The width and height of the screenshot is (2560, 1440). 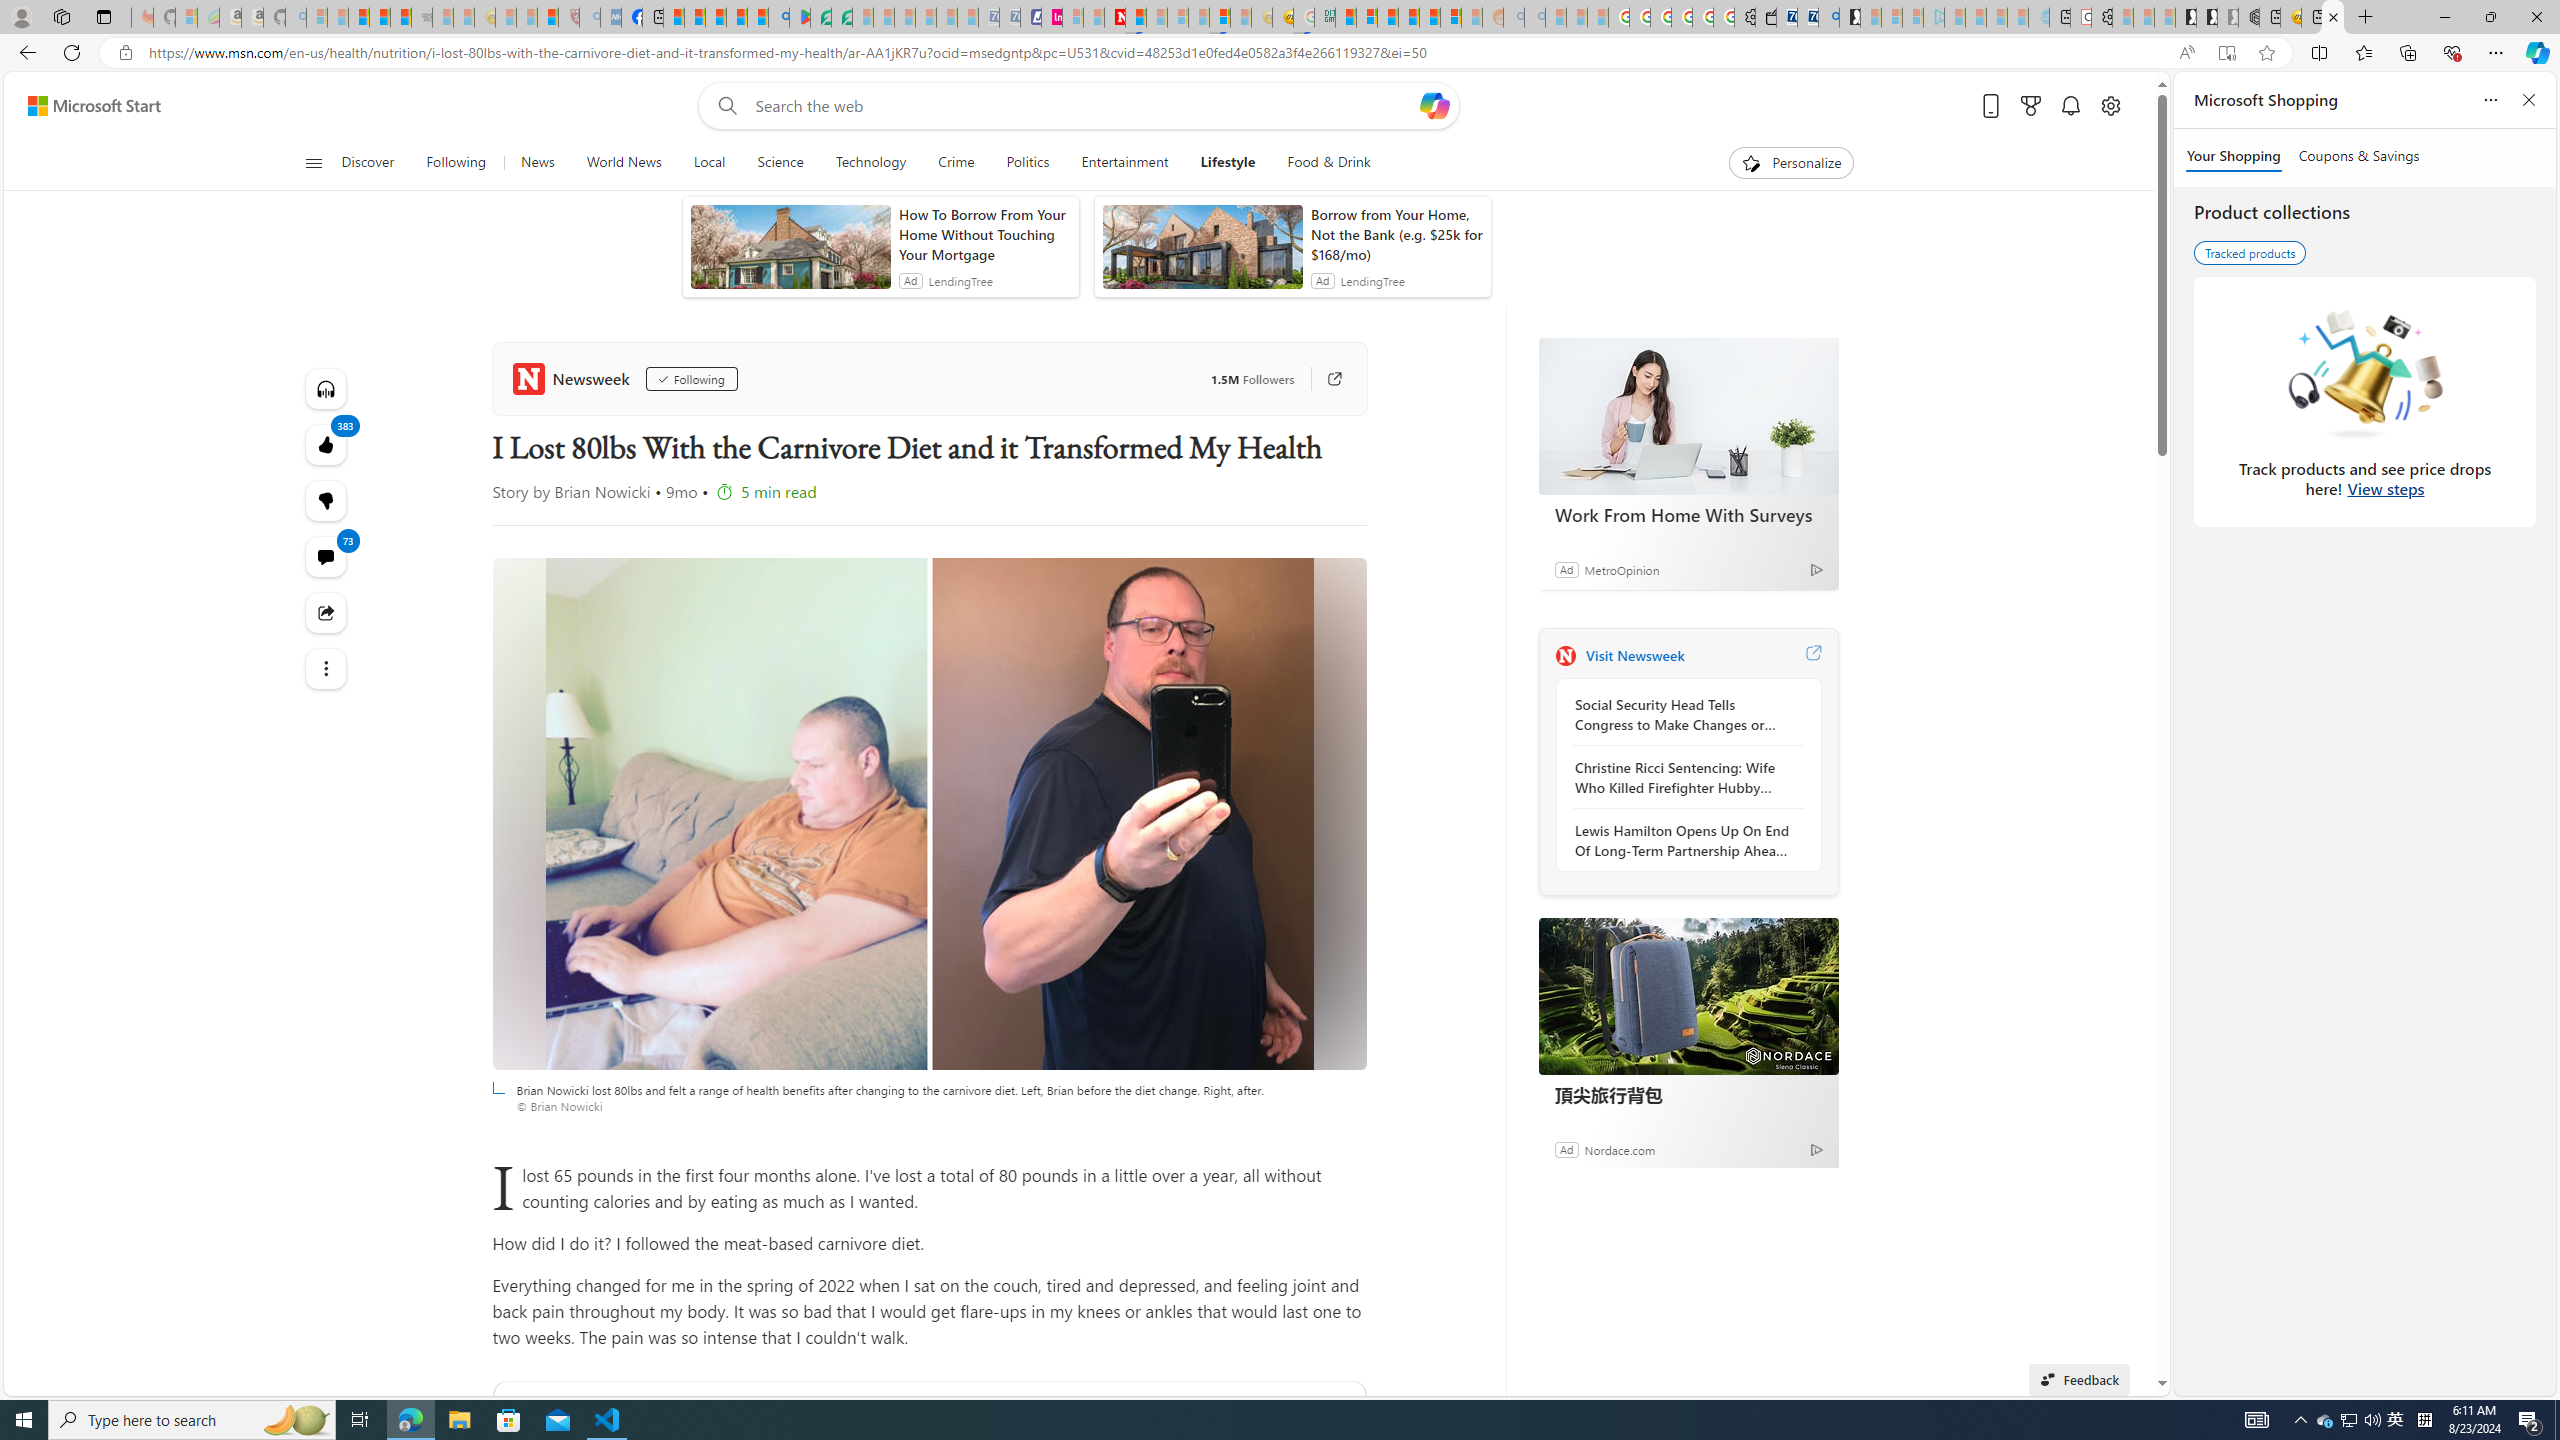 What do you see at coordinates (1028, 163) in the screenshot?
I see `Politics` at bounding box center [1028, 163].